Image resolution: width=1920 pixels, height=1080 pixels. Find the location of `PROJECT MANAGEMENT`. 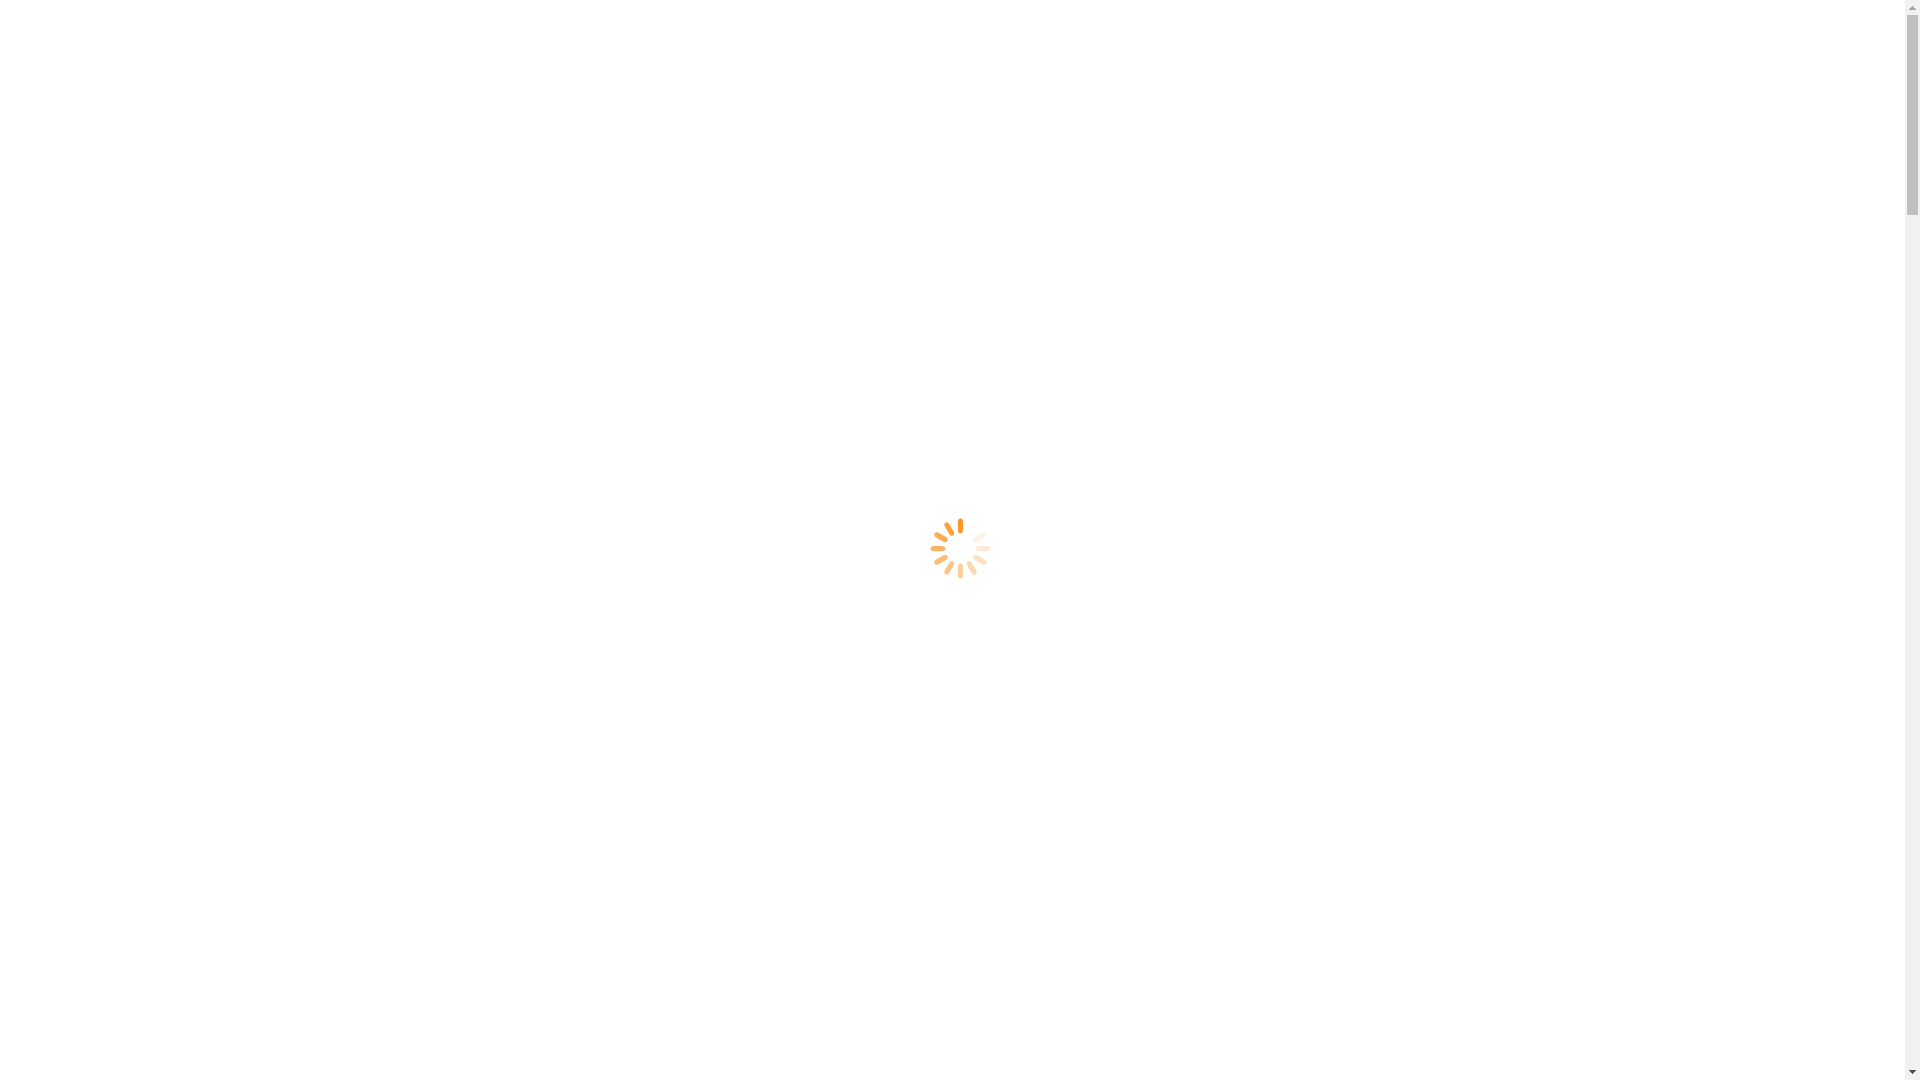

PROJECT MANAGEMENT is located at coordinates (182, 724).